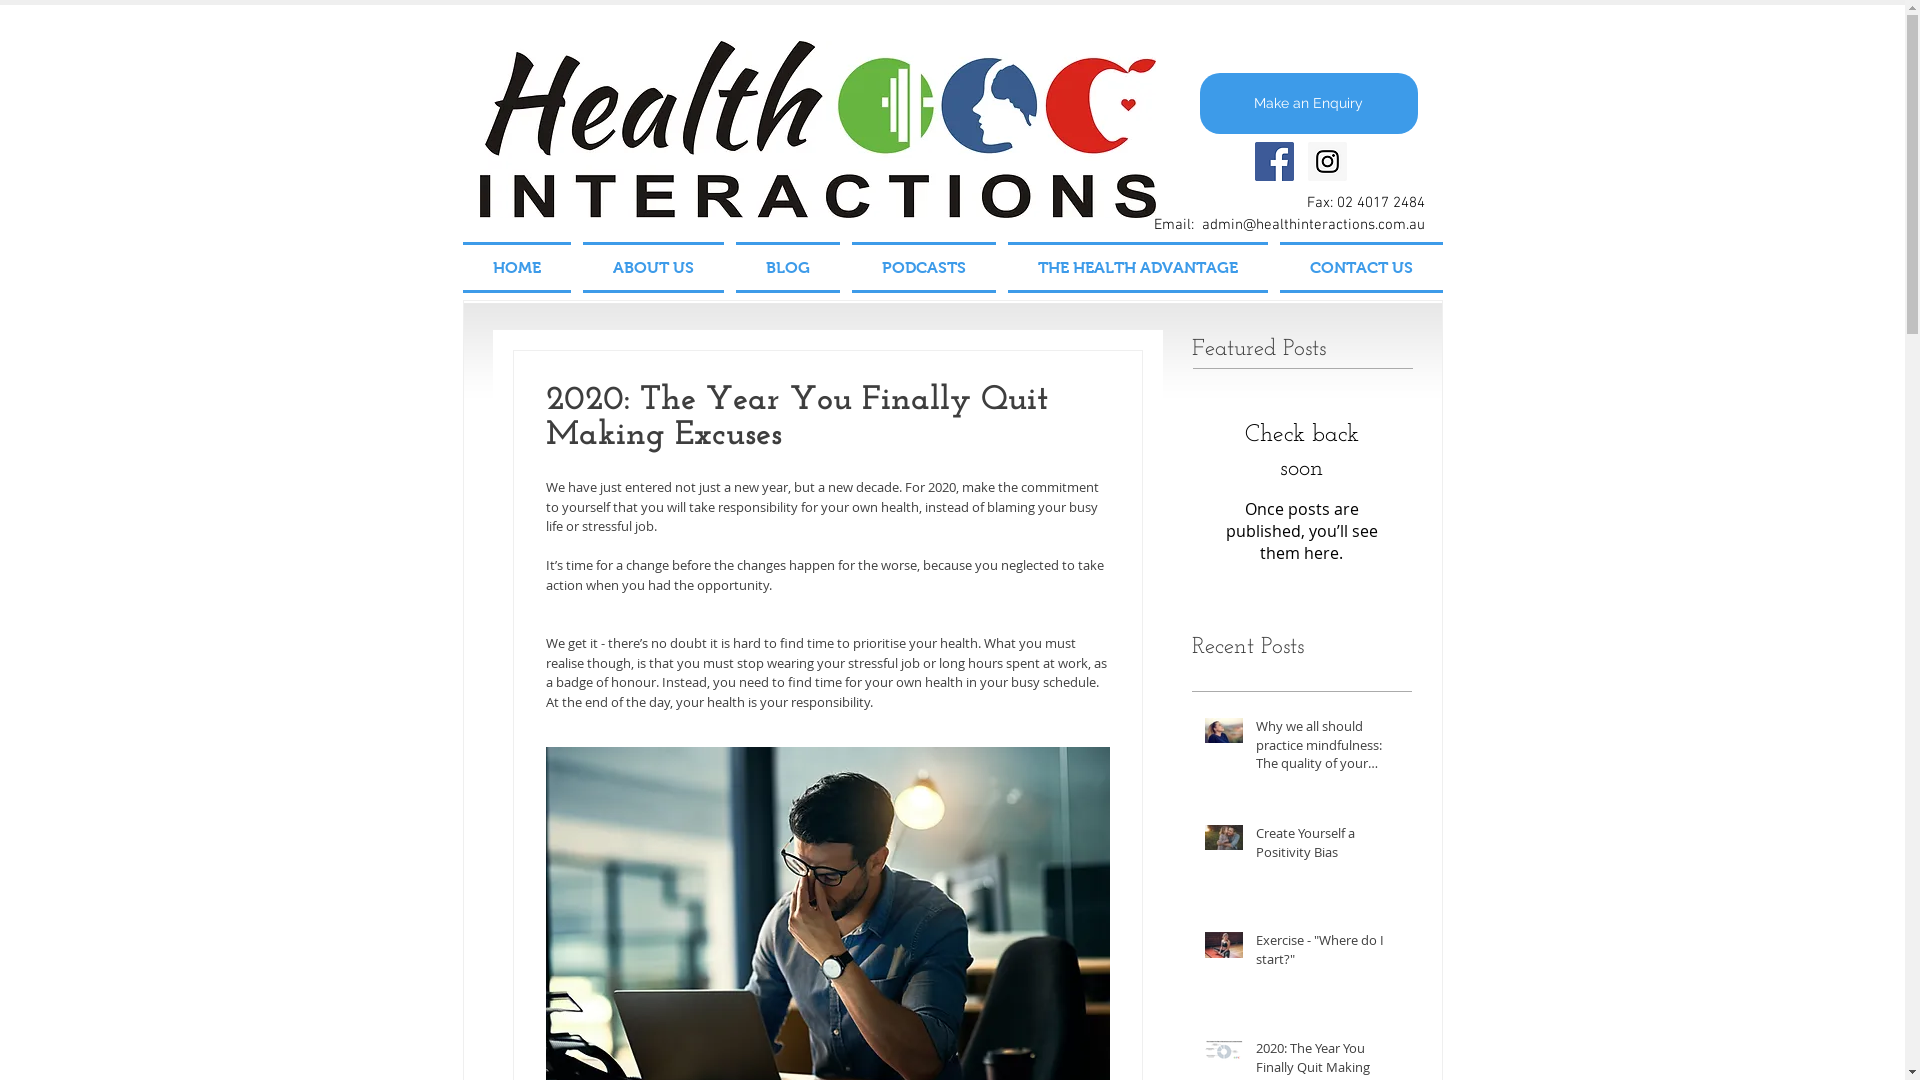  Describe the element at coordinates (1309, 104) in the screenshot. I see `Make an Enquiry` at that location.